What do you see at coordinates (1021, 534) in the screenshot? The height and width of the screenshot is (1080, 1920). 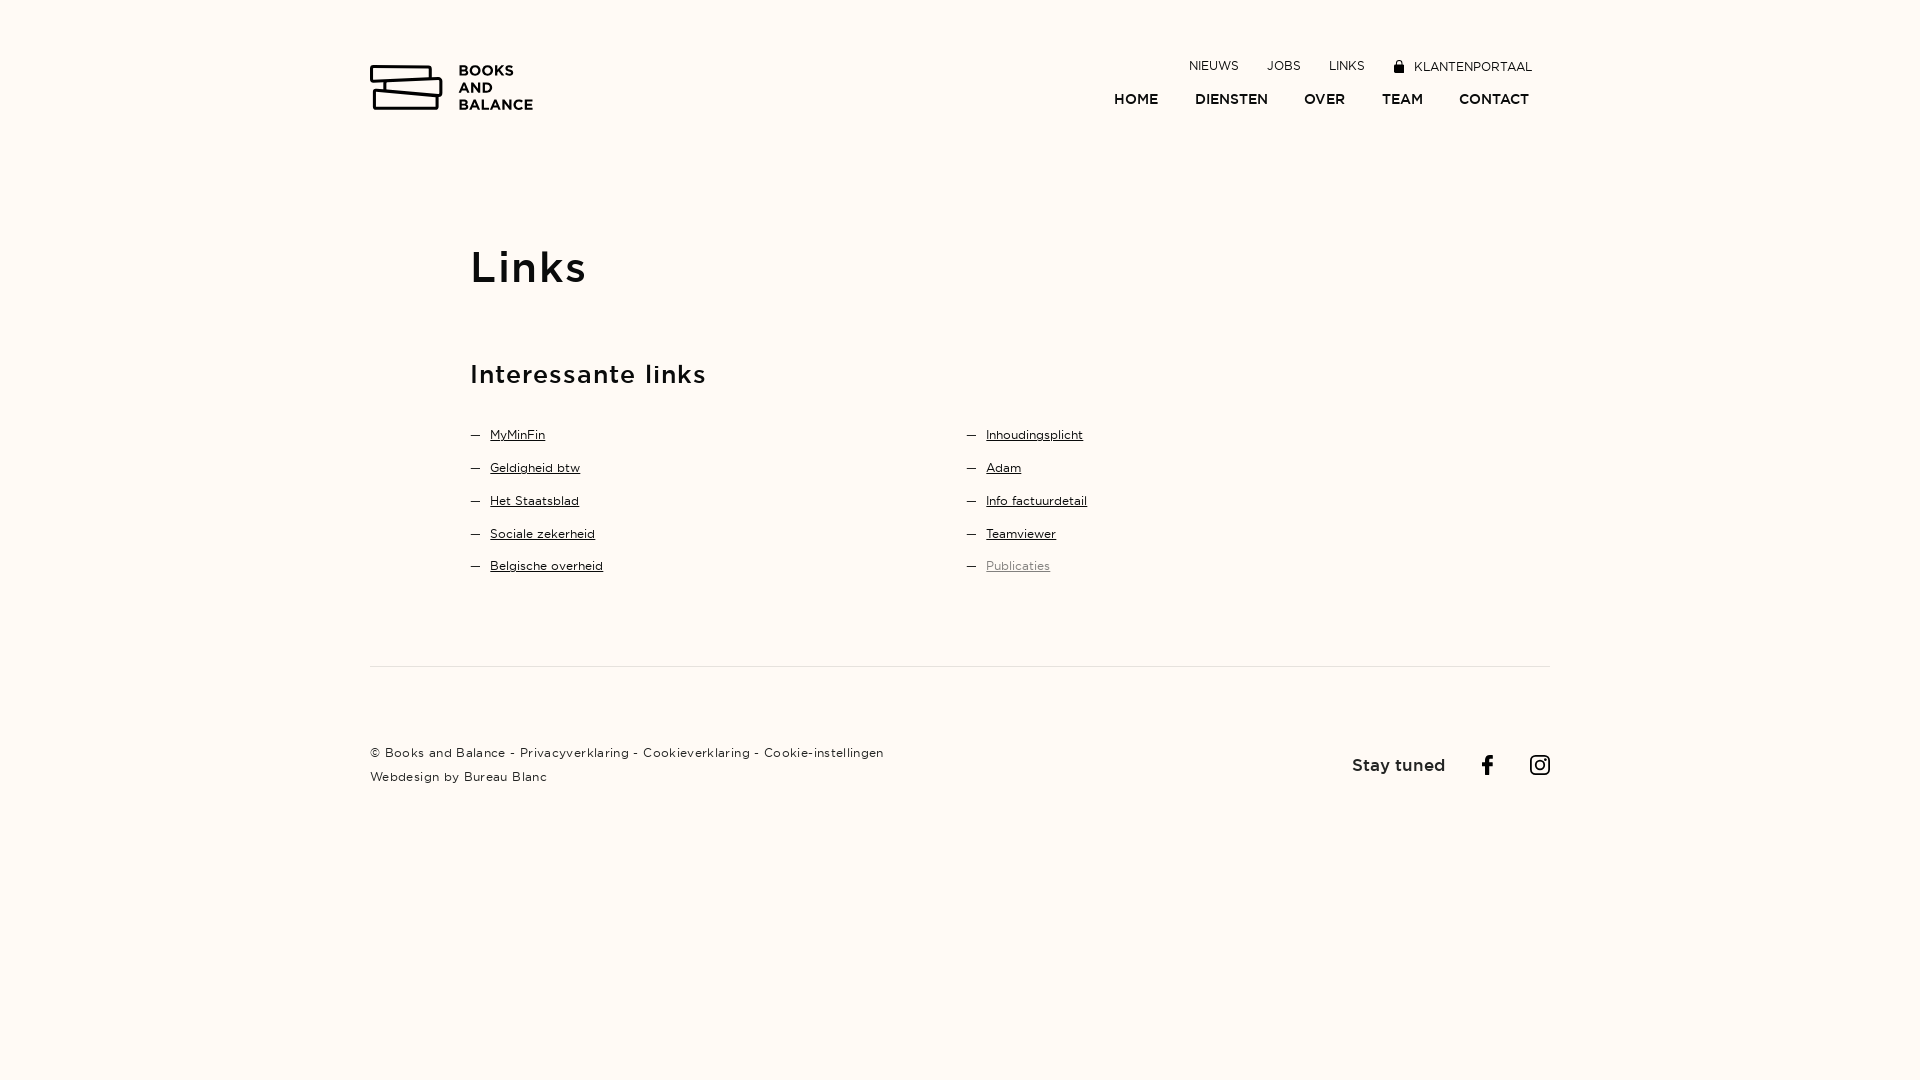 I see `Teamviewer` at bounding box center [1021, 534].